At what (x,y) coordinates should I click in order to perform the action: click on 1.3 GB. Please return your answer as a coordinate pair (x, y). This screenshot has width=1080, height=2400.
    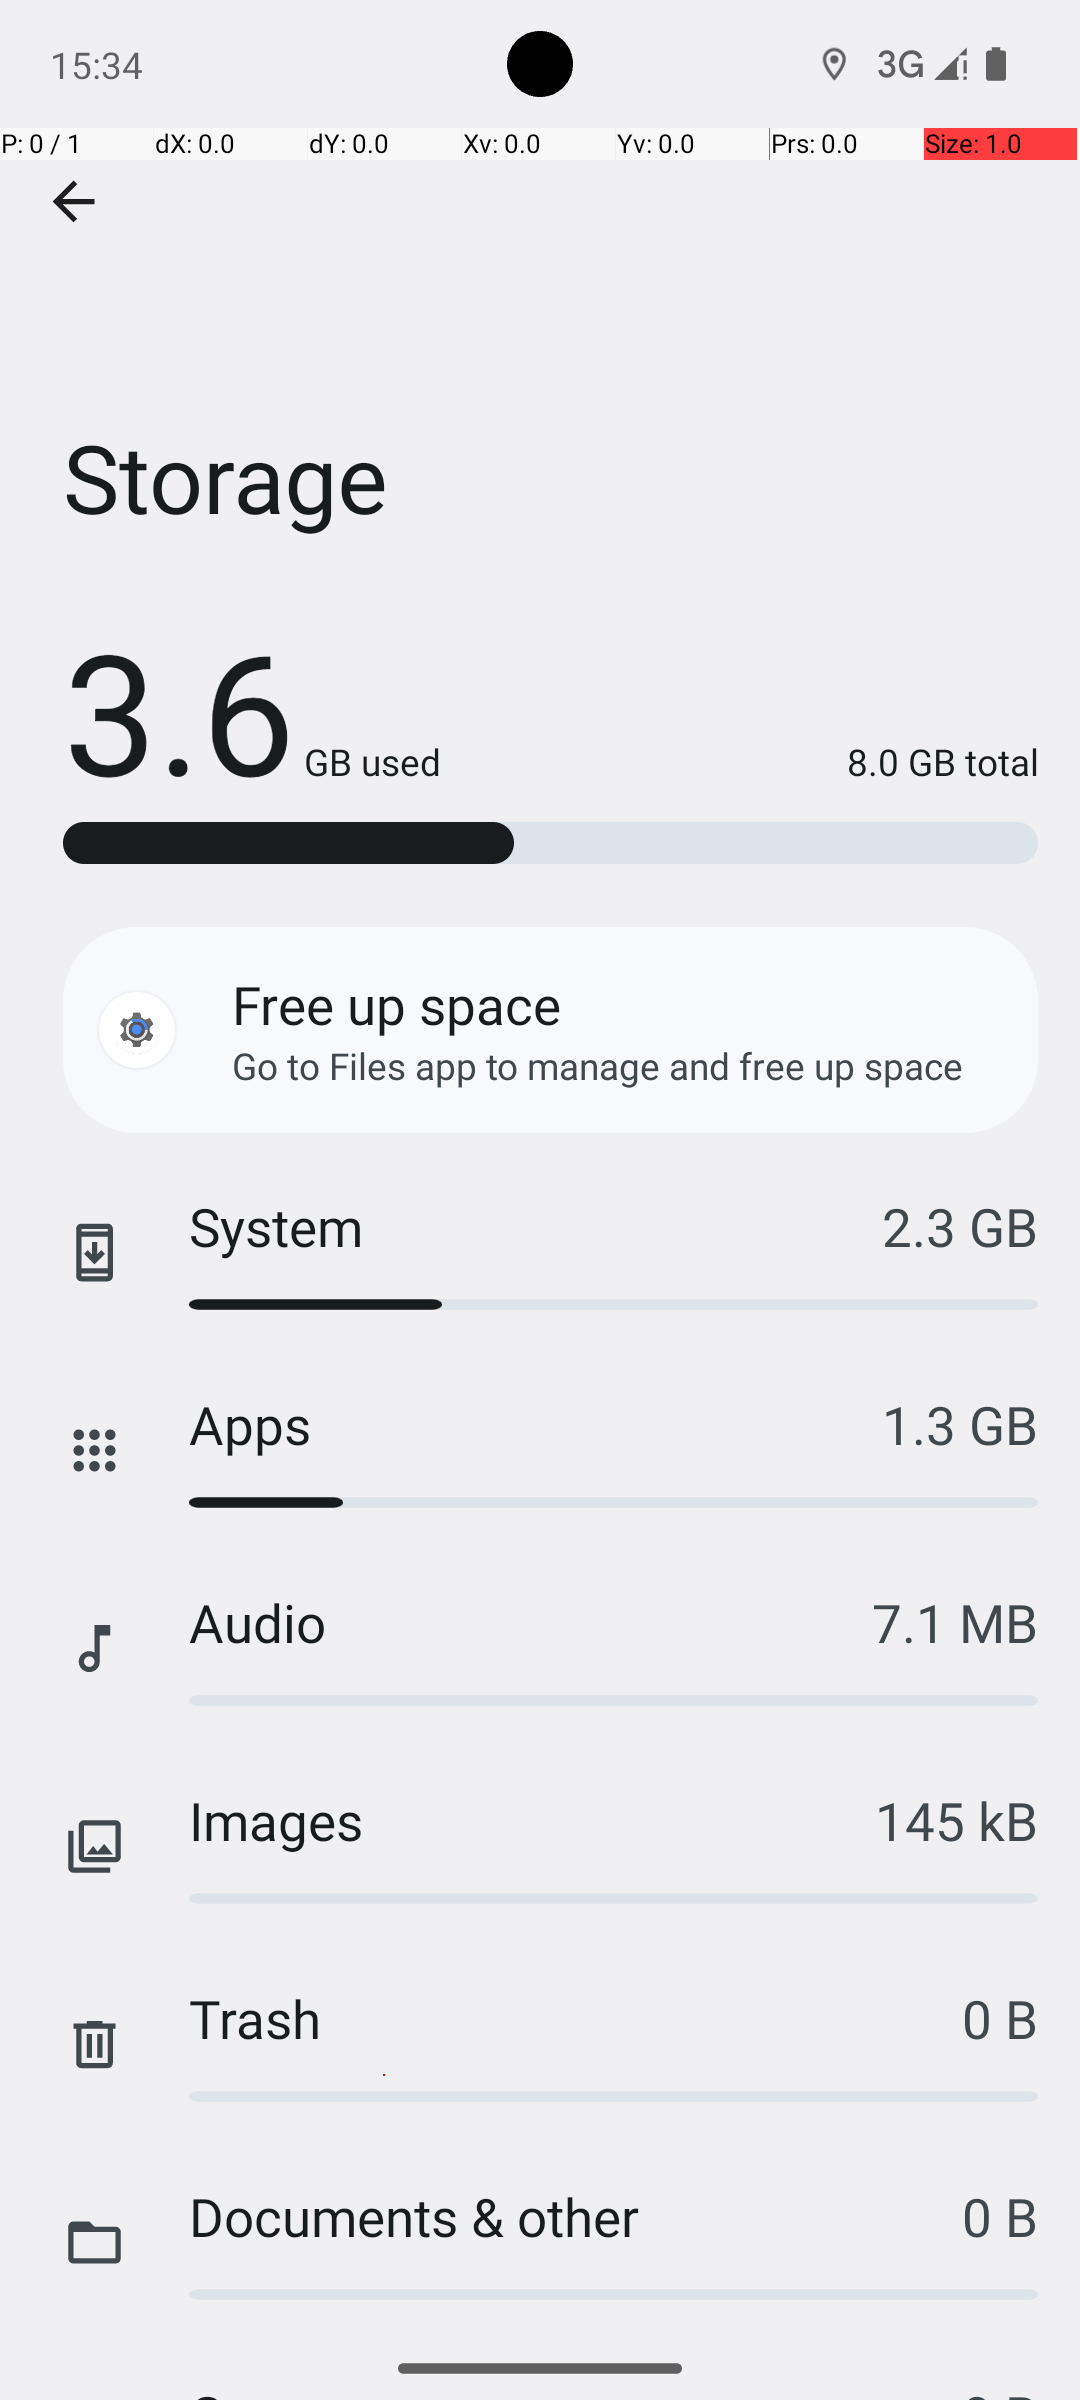
    Looking at the image, I should click on (960, 1424).